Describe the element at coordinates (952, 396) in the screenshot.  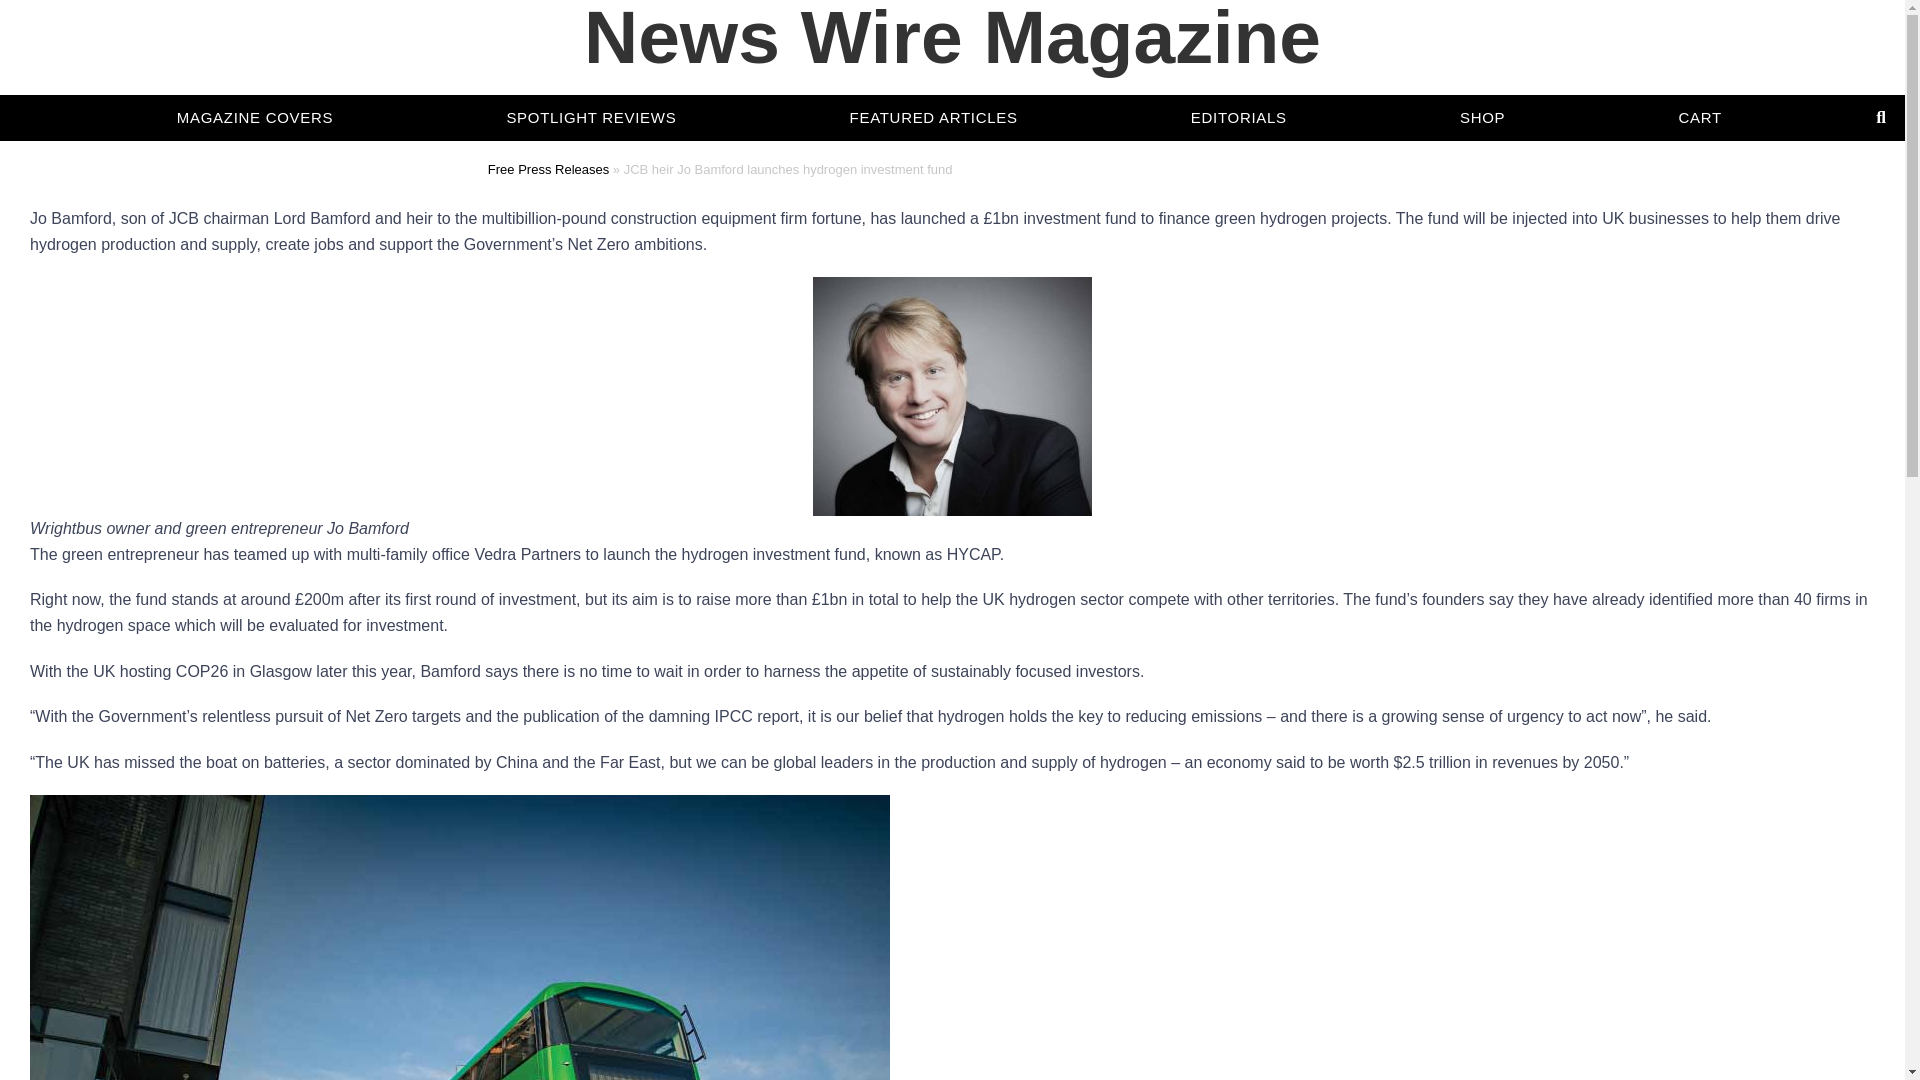
I see `JCB heir Jo Bamford launches hydrogen investment fund` at that location.